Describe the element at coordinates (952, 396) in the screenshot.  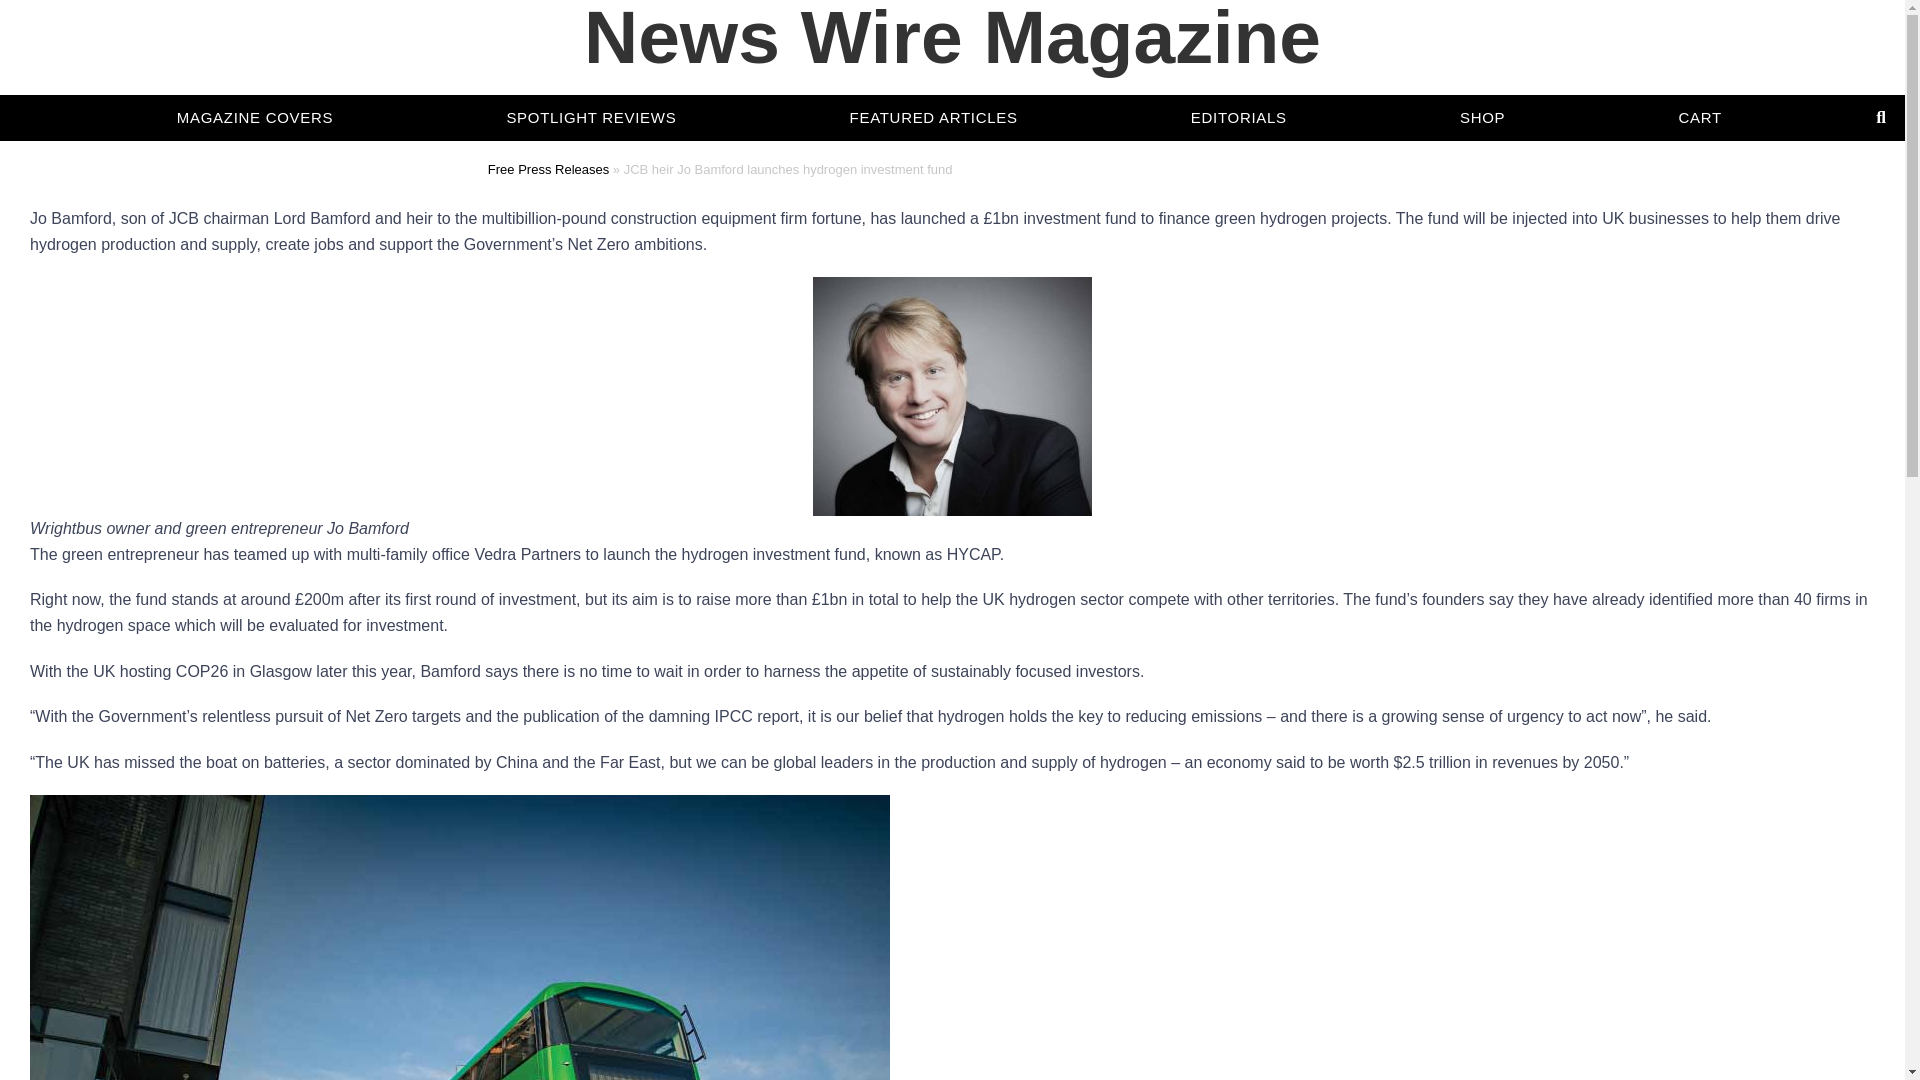
I see `JCB heir Jo Bamford launches hydrogen investment fund` at that location.